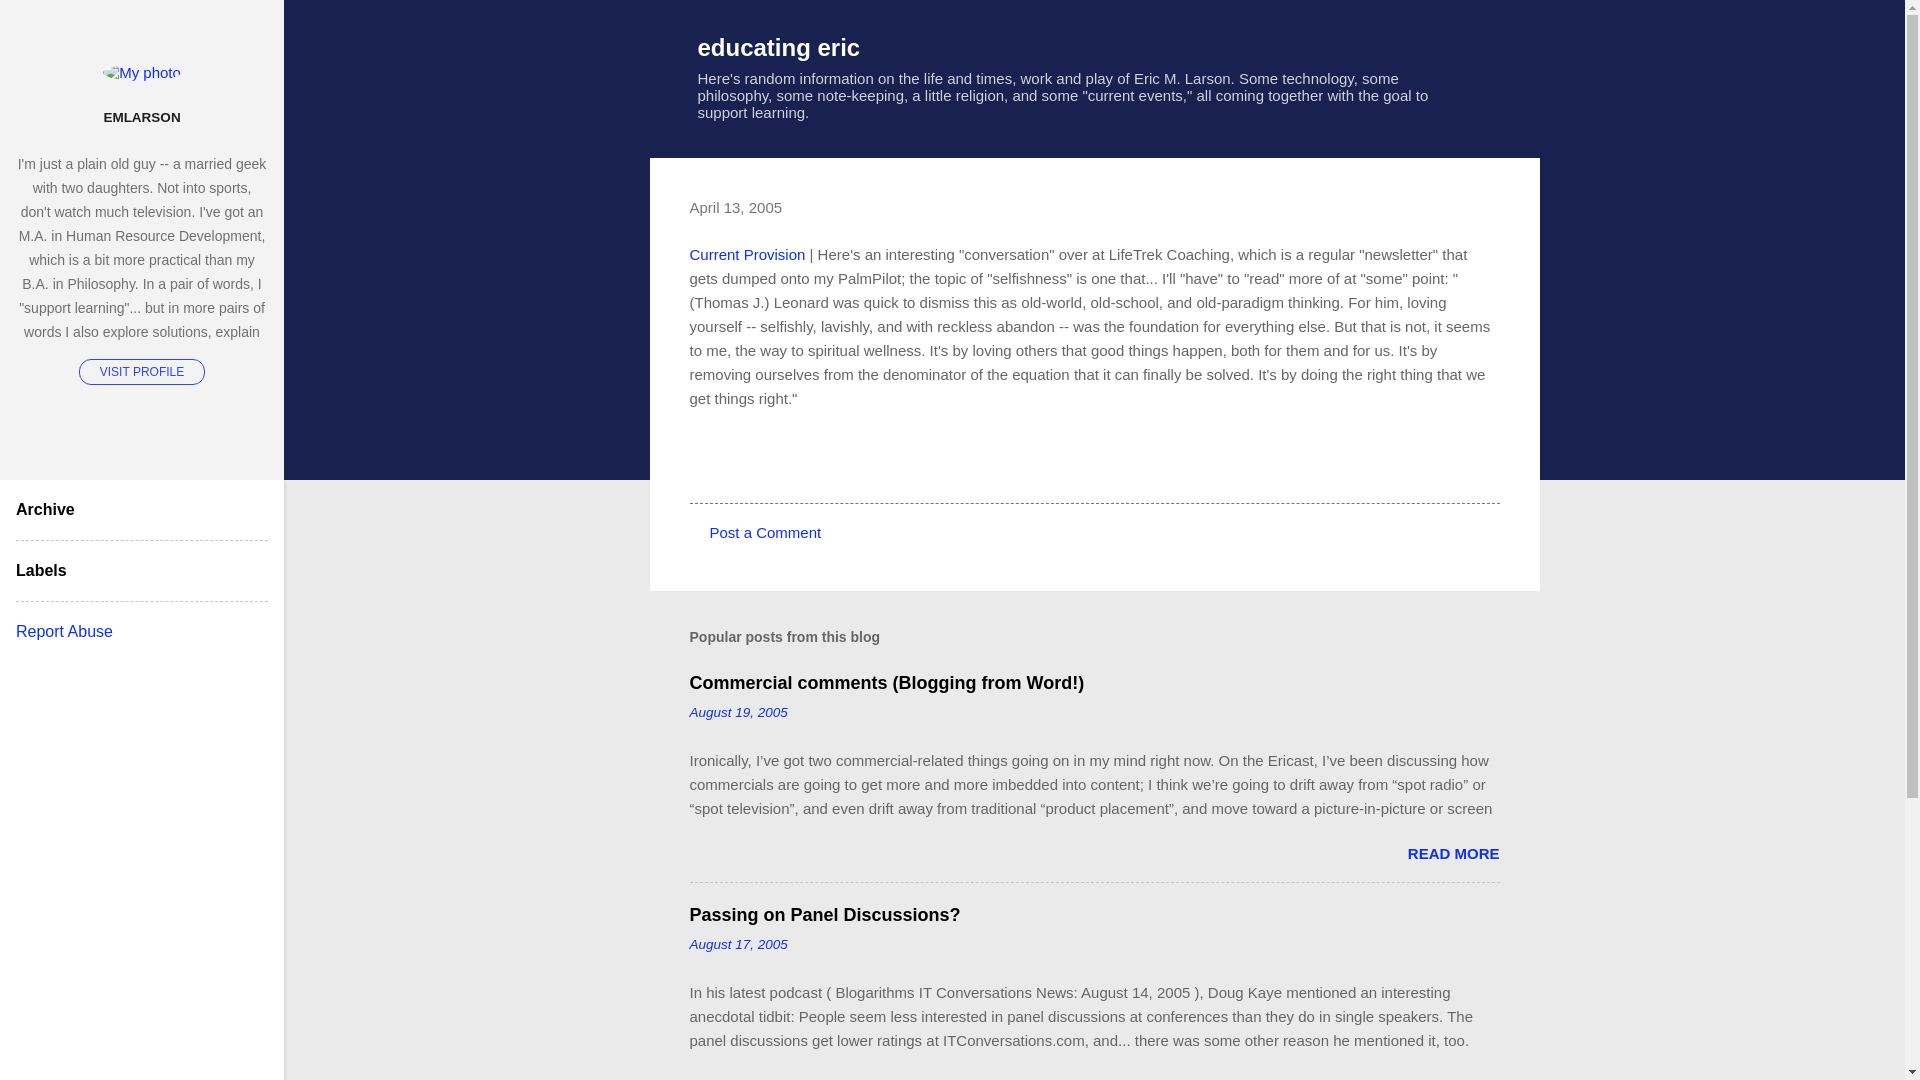 This screenshot has width=1920, height=1080. What do you see at coordinates (748, 254) in the screenshot?
I see `Current Provision` at bounding box center [748, 254].